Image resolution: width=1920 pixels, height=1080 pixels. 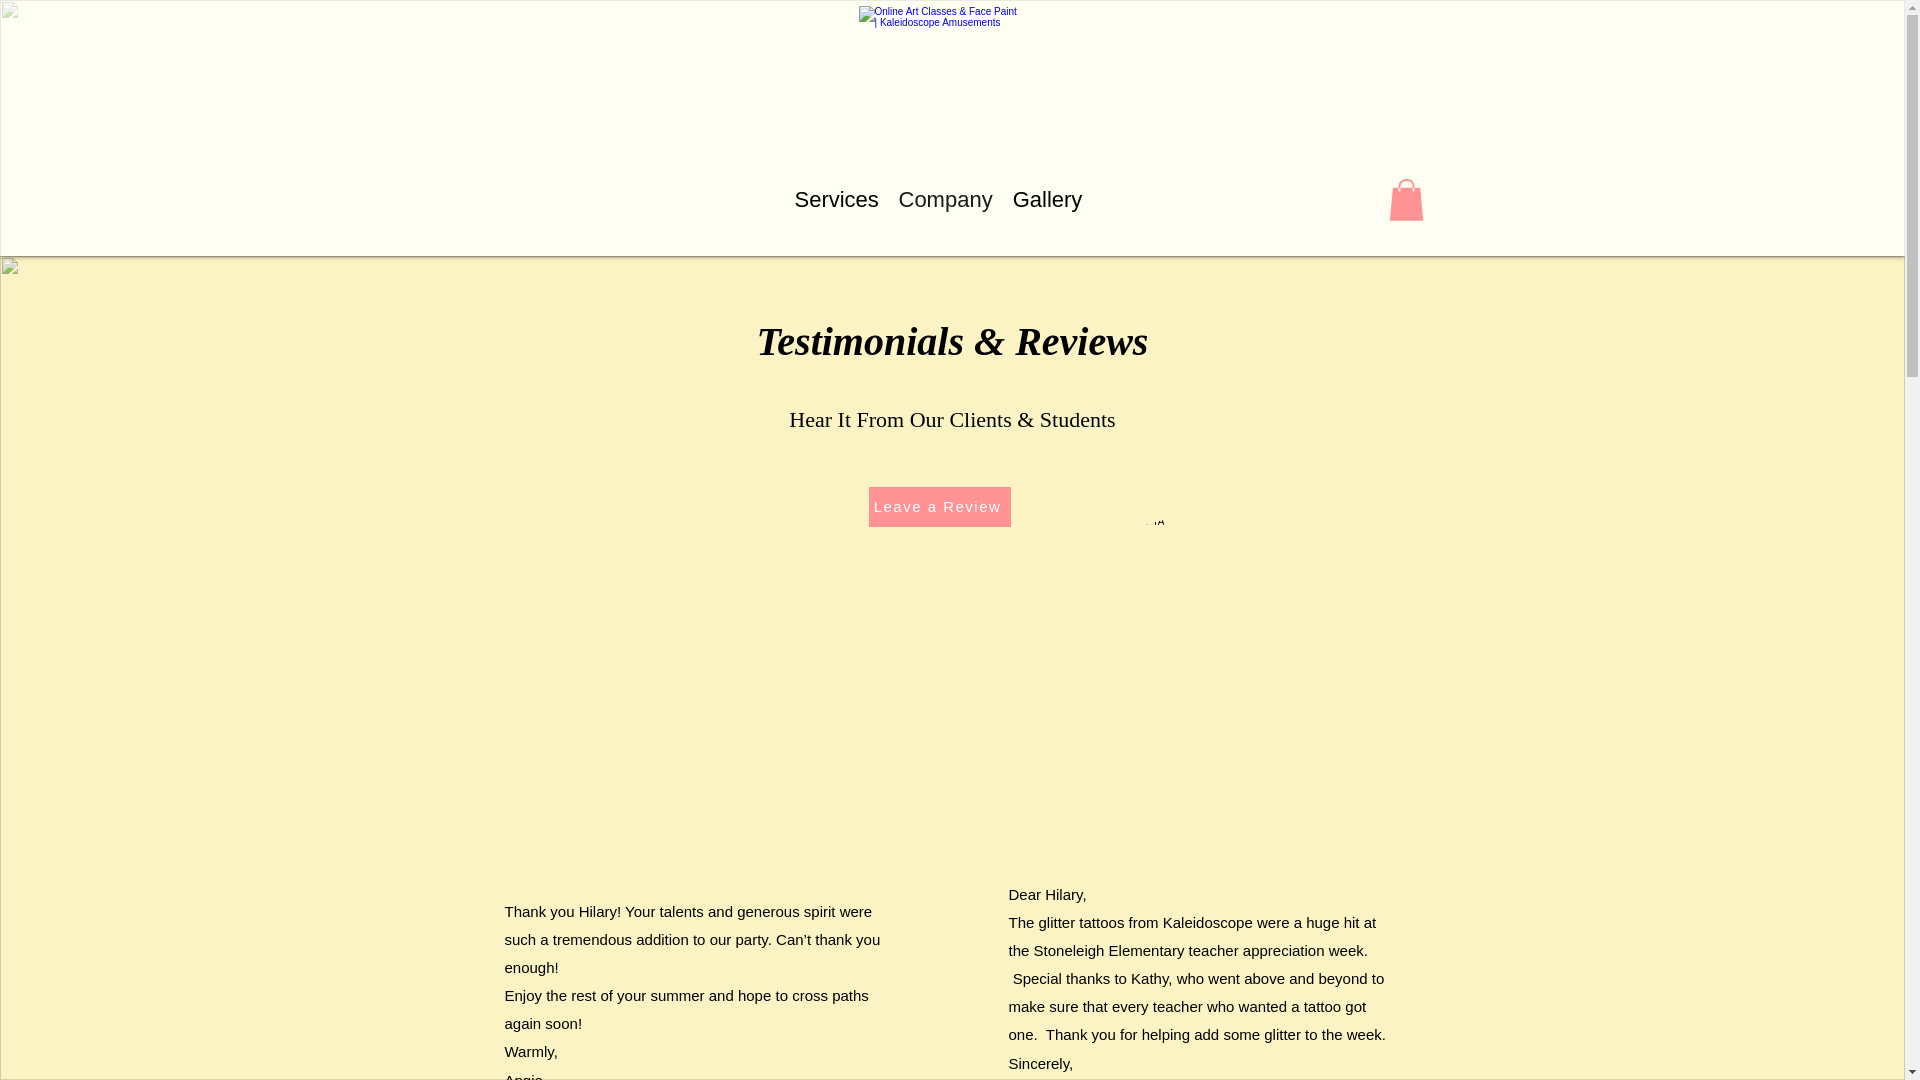 I want to click on Review from Angie, so click(x=694, y=676).